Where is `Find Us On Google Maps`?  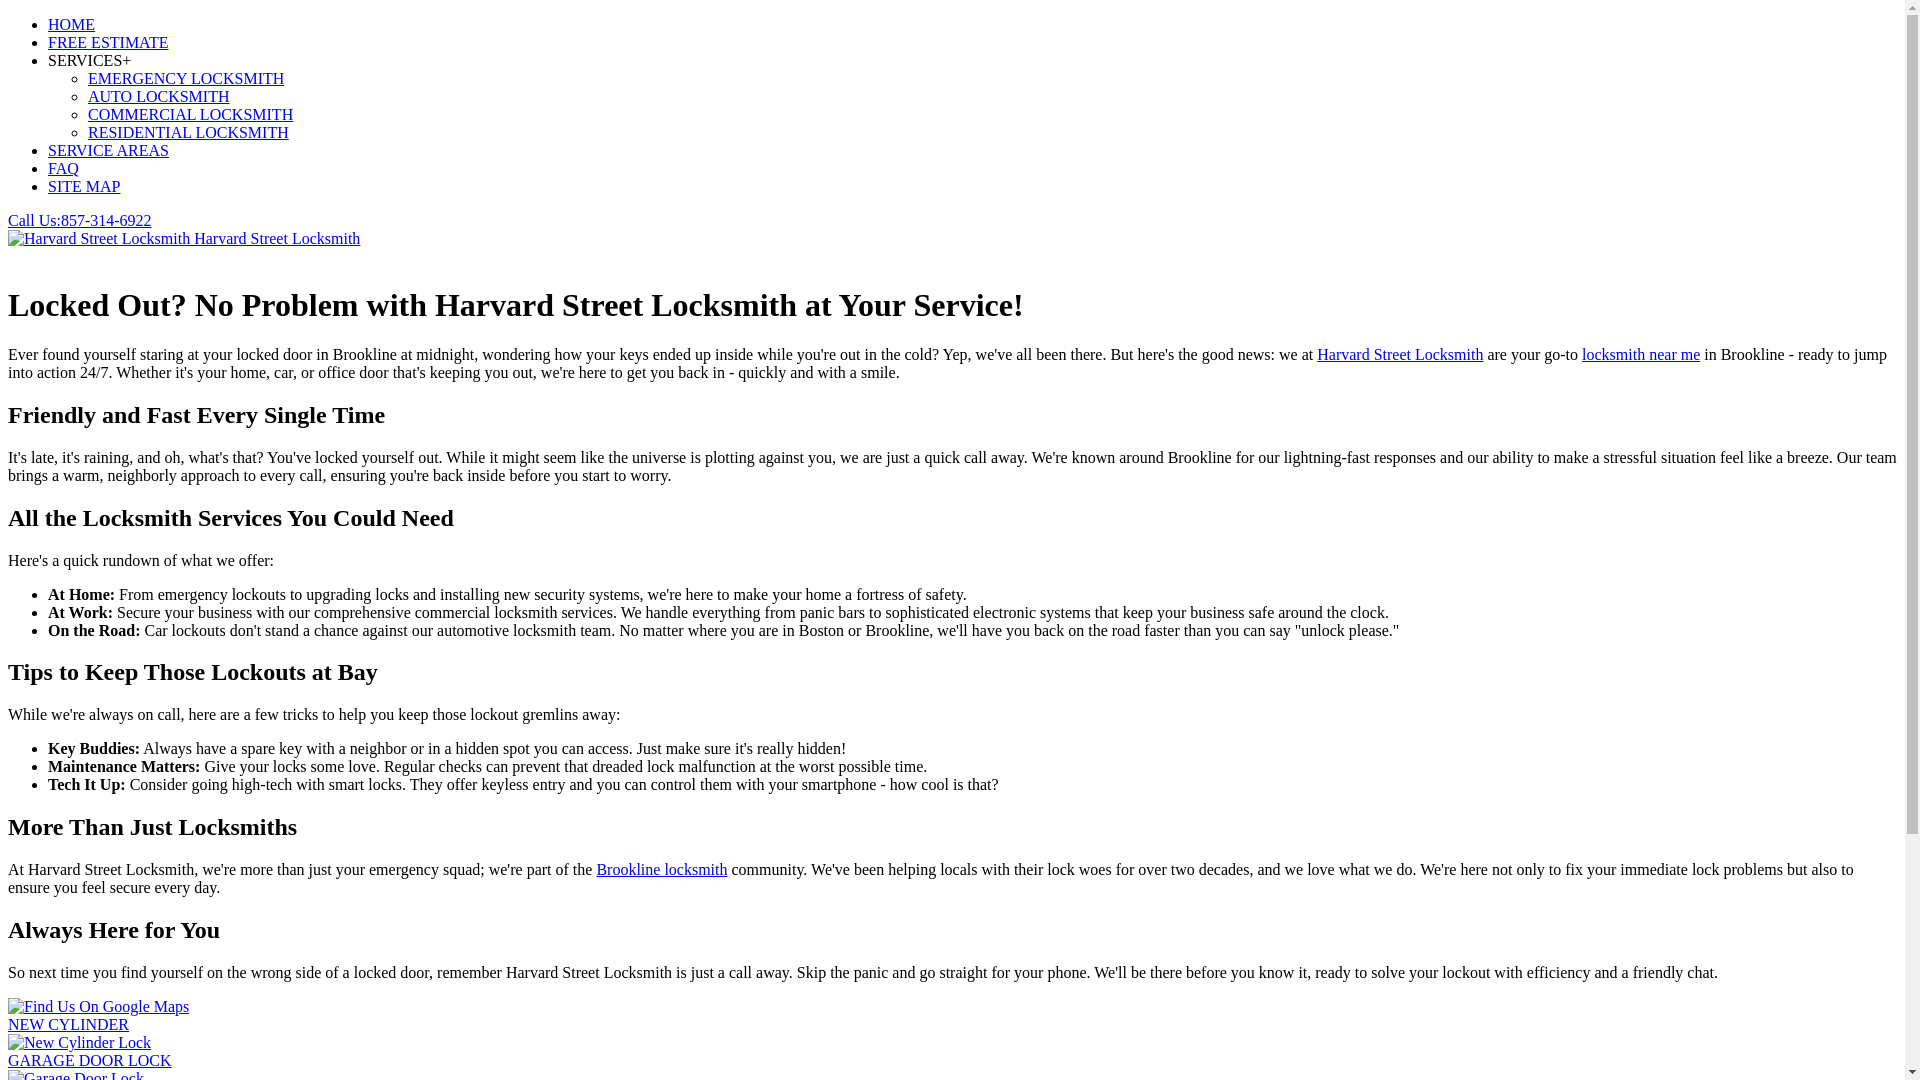 Find Us On Google Maps is located at coordinates (98, 1006).